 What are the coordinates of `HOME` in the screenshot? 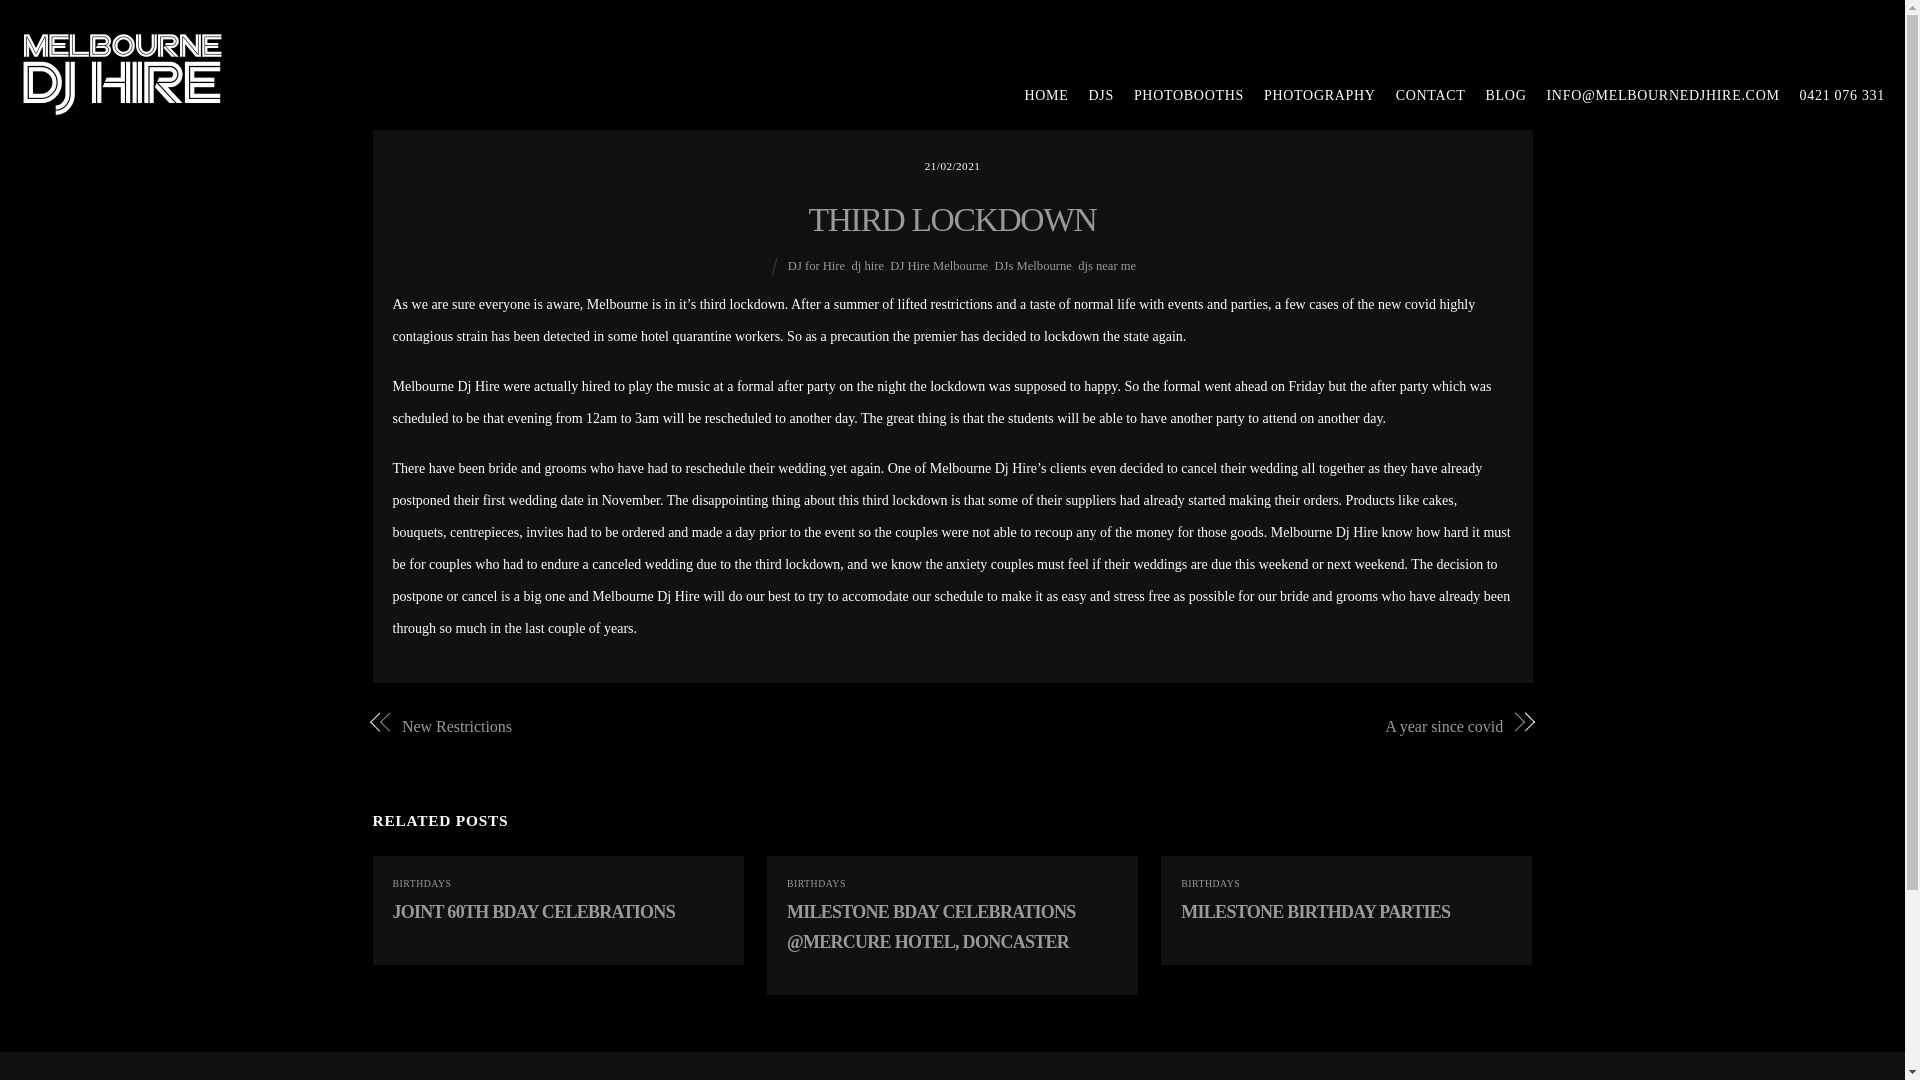 It's located at (1036, 96).